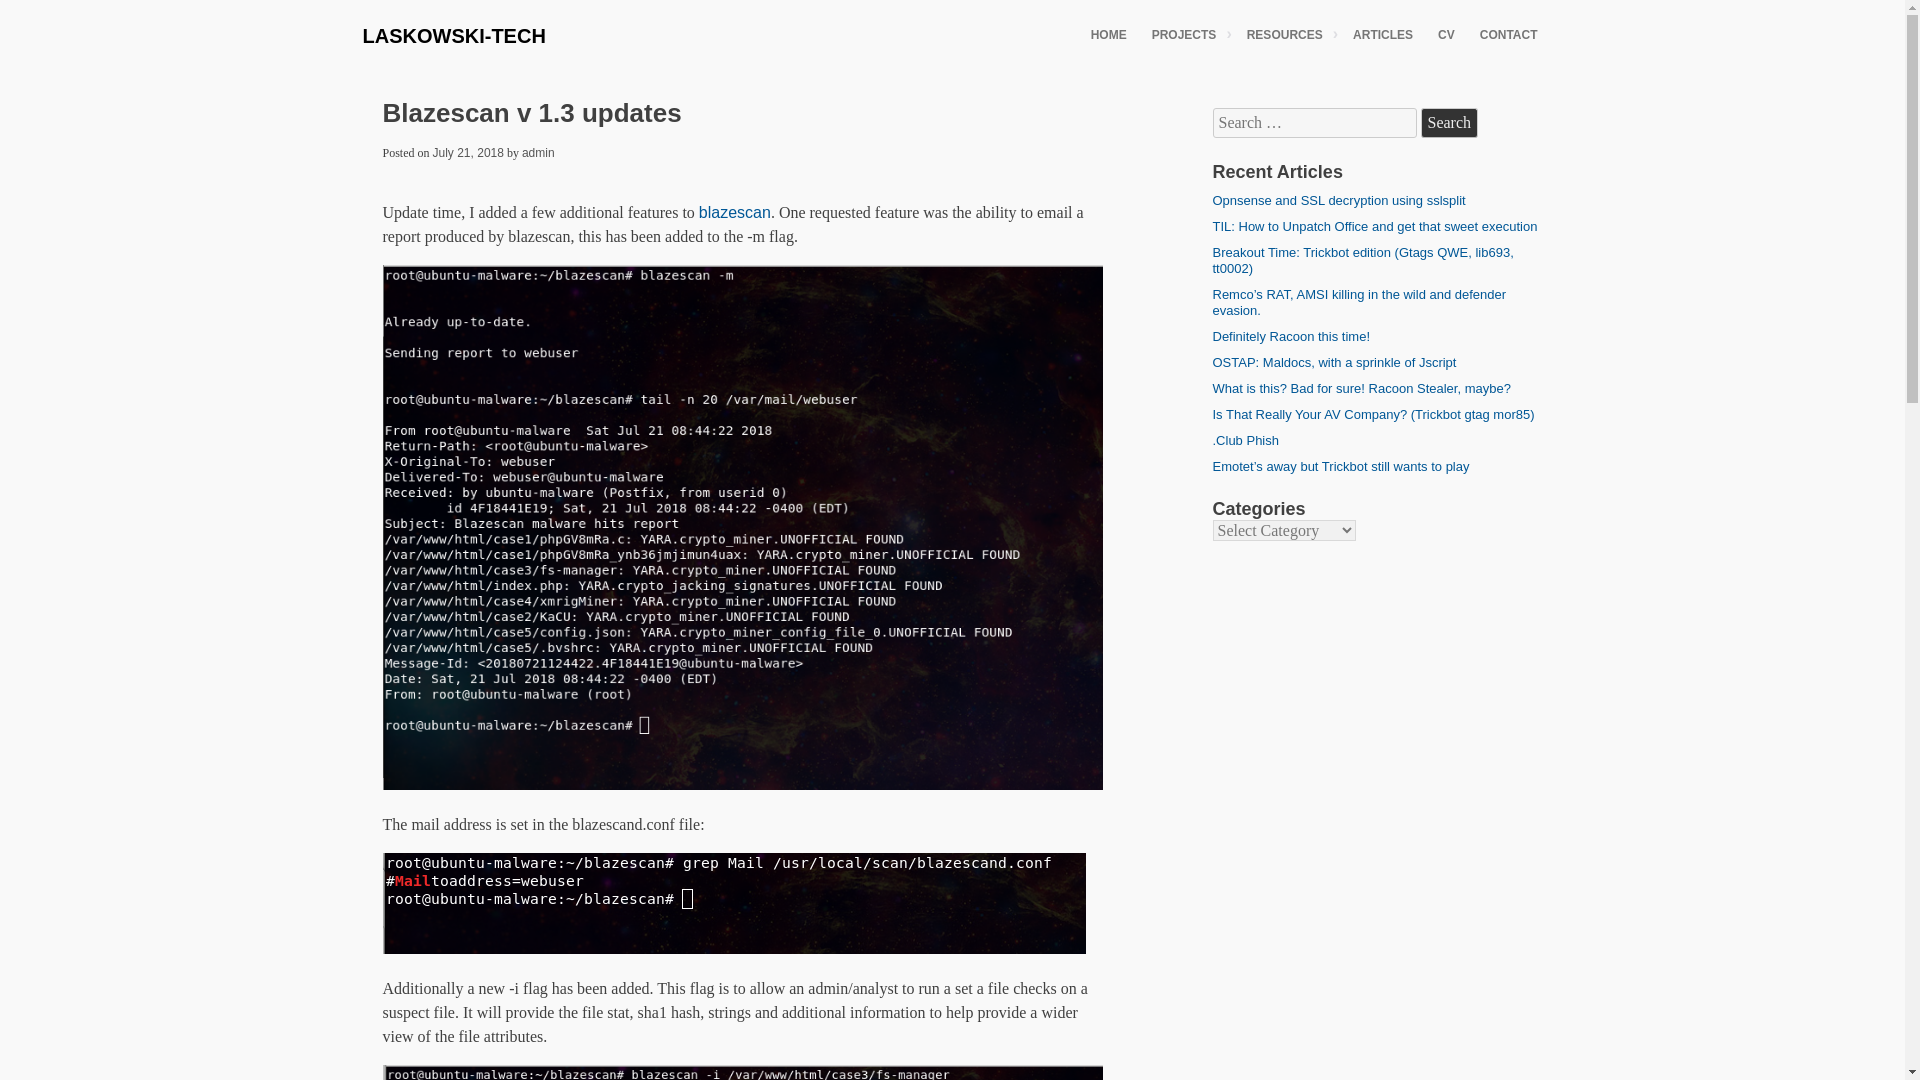 The width and height of the screenshot is (1920, 1080). Describe the element at coordinates (1374, 226) in the screenshot. I see `TIL: How to Unpatch Office and get that sweet execution` at that location.